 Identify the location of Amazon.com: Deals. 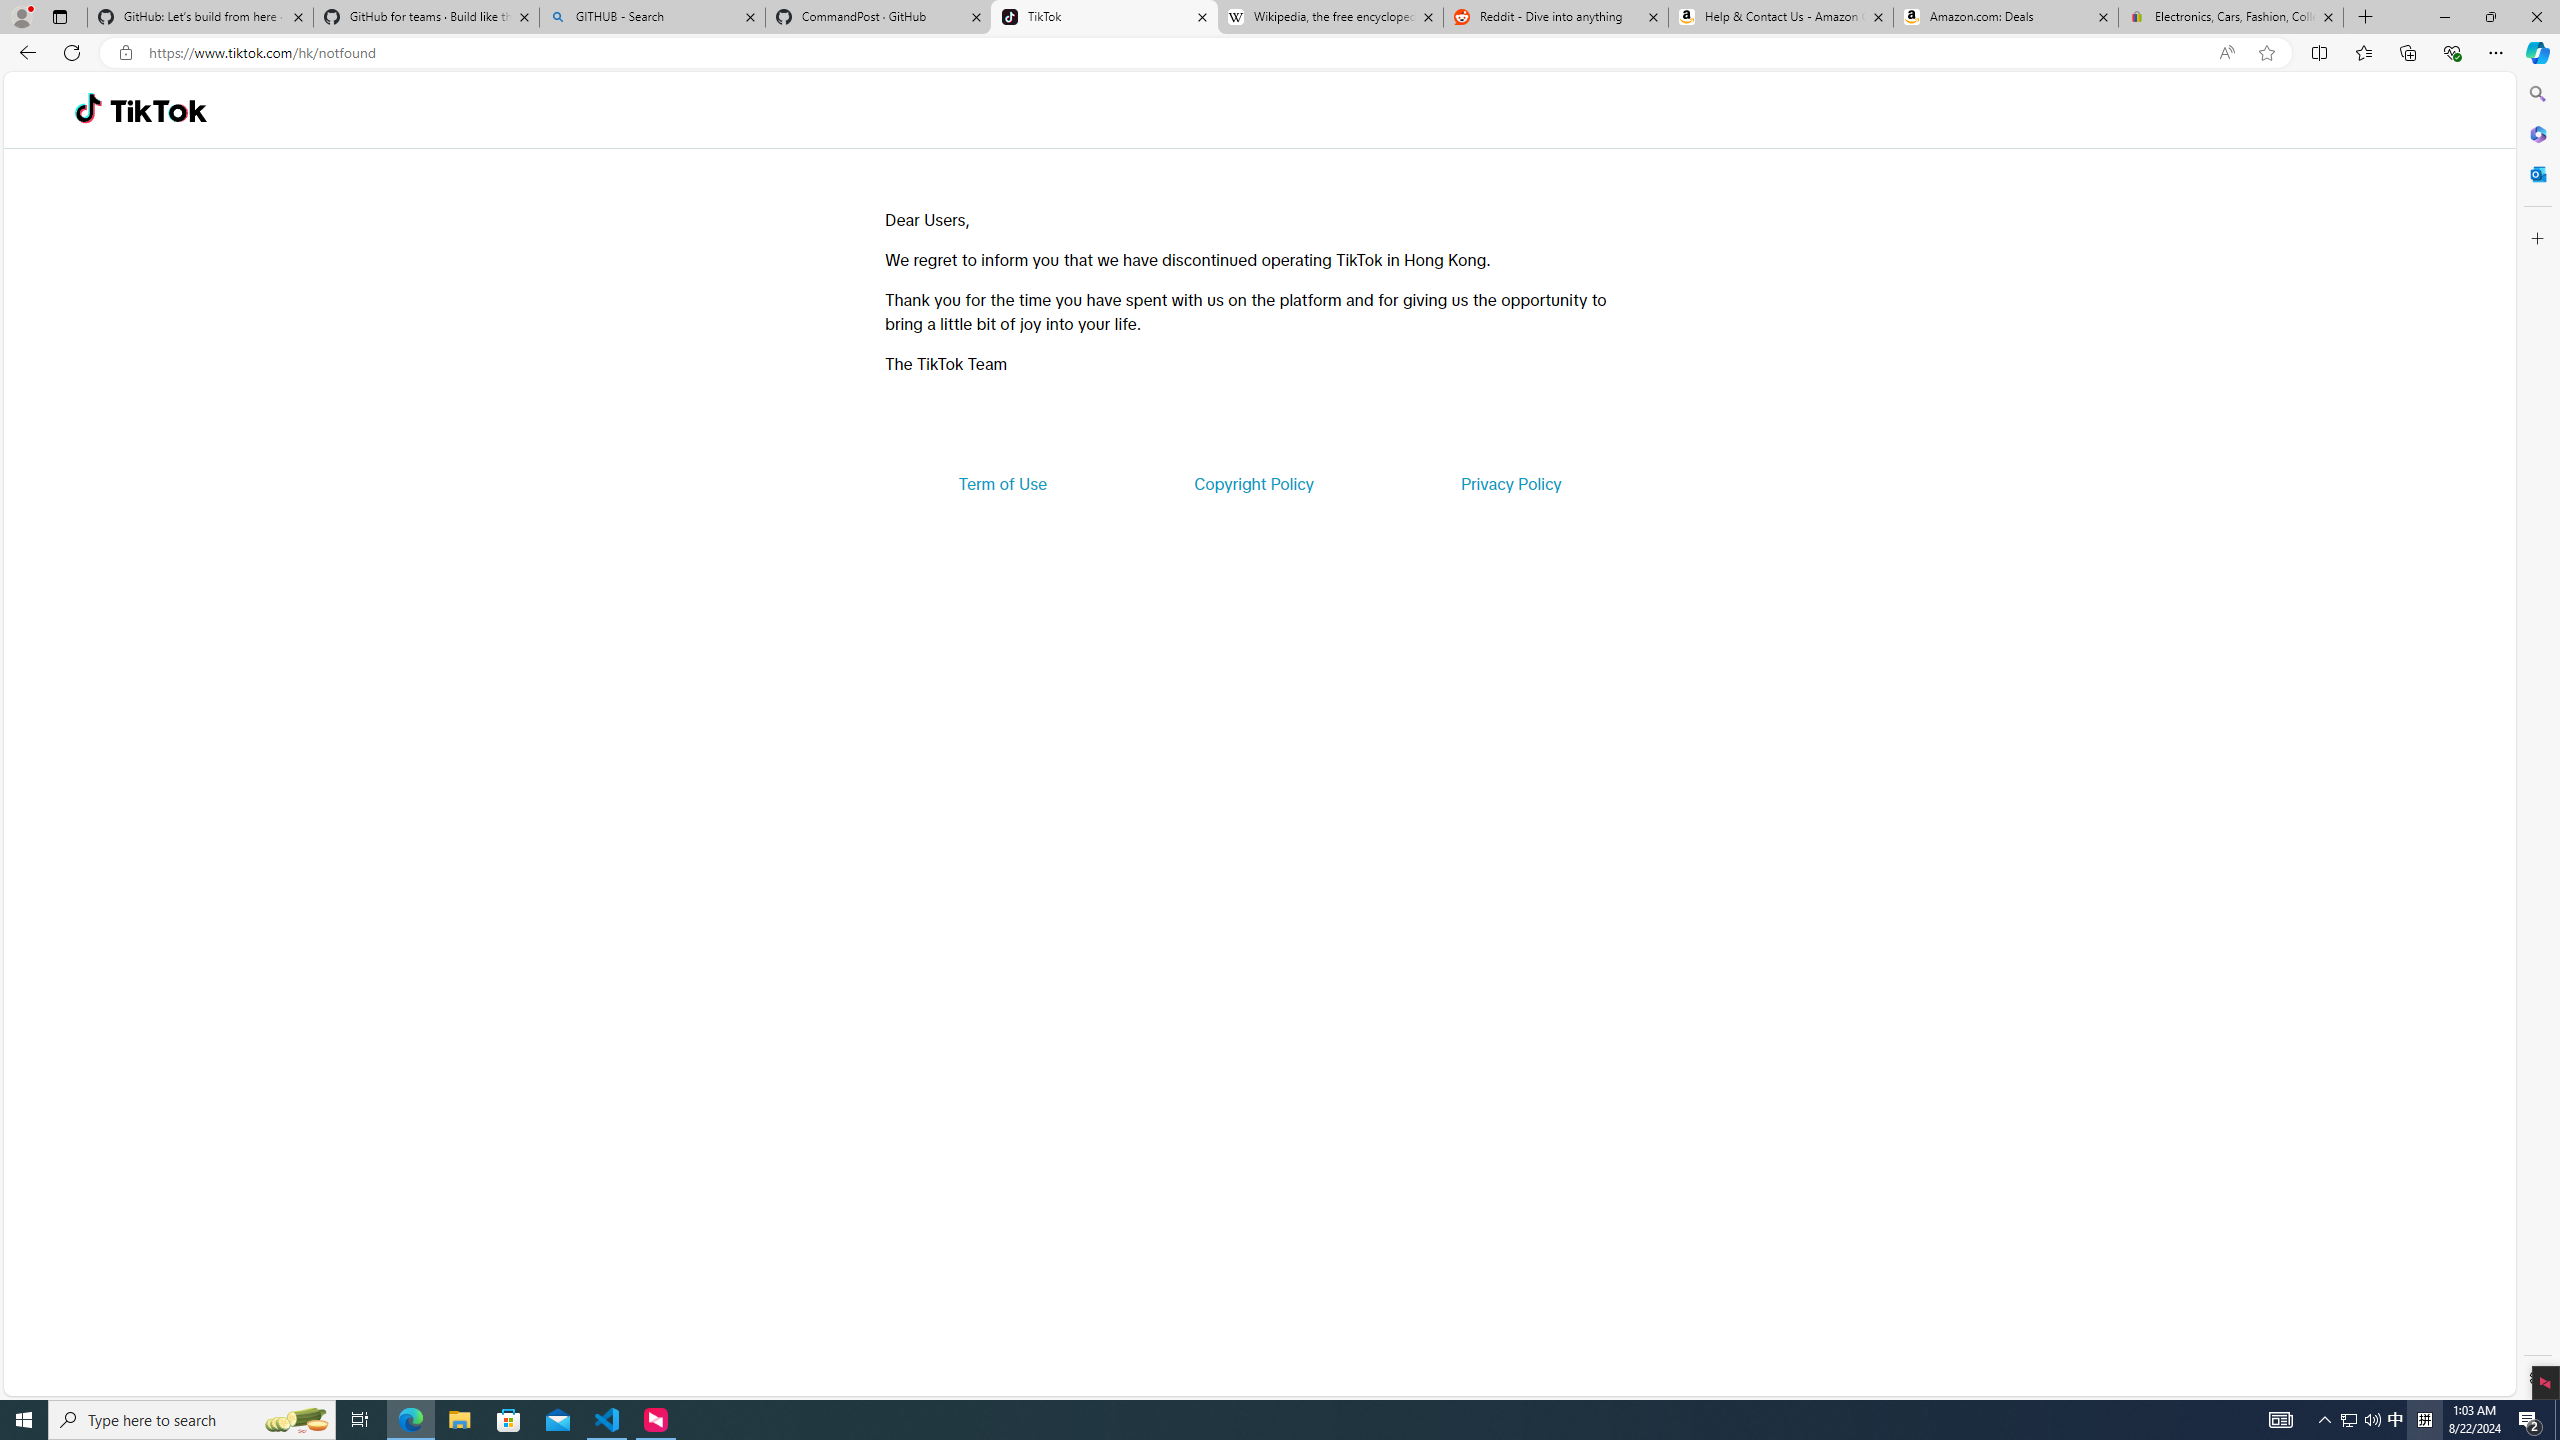
(2006, 17).